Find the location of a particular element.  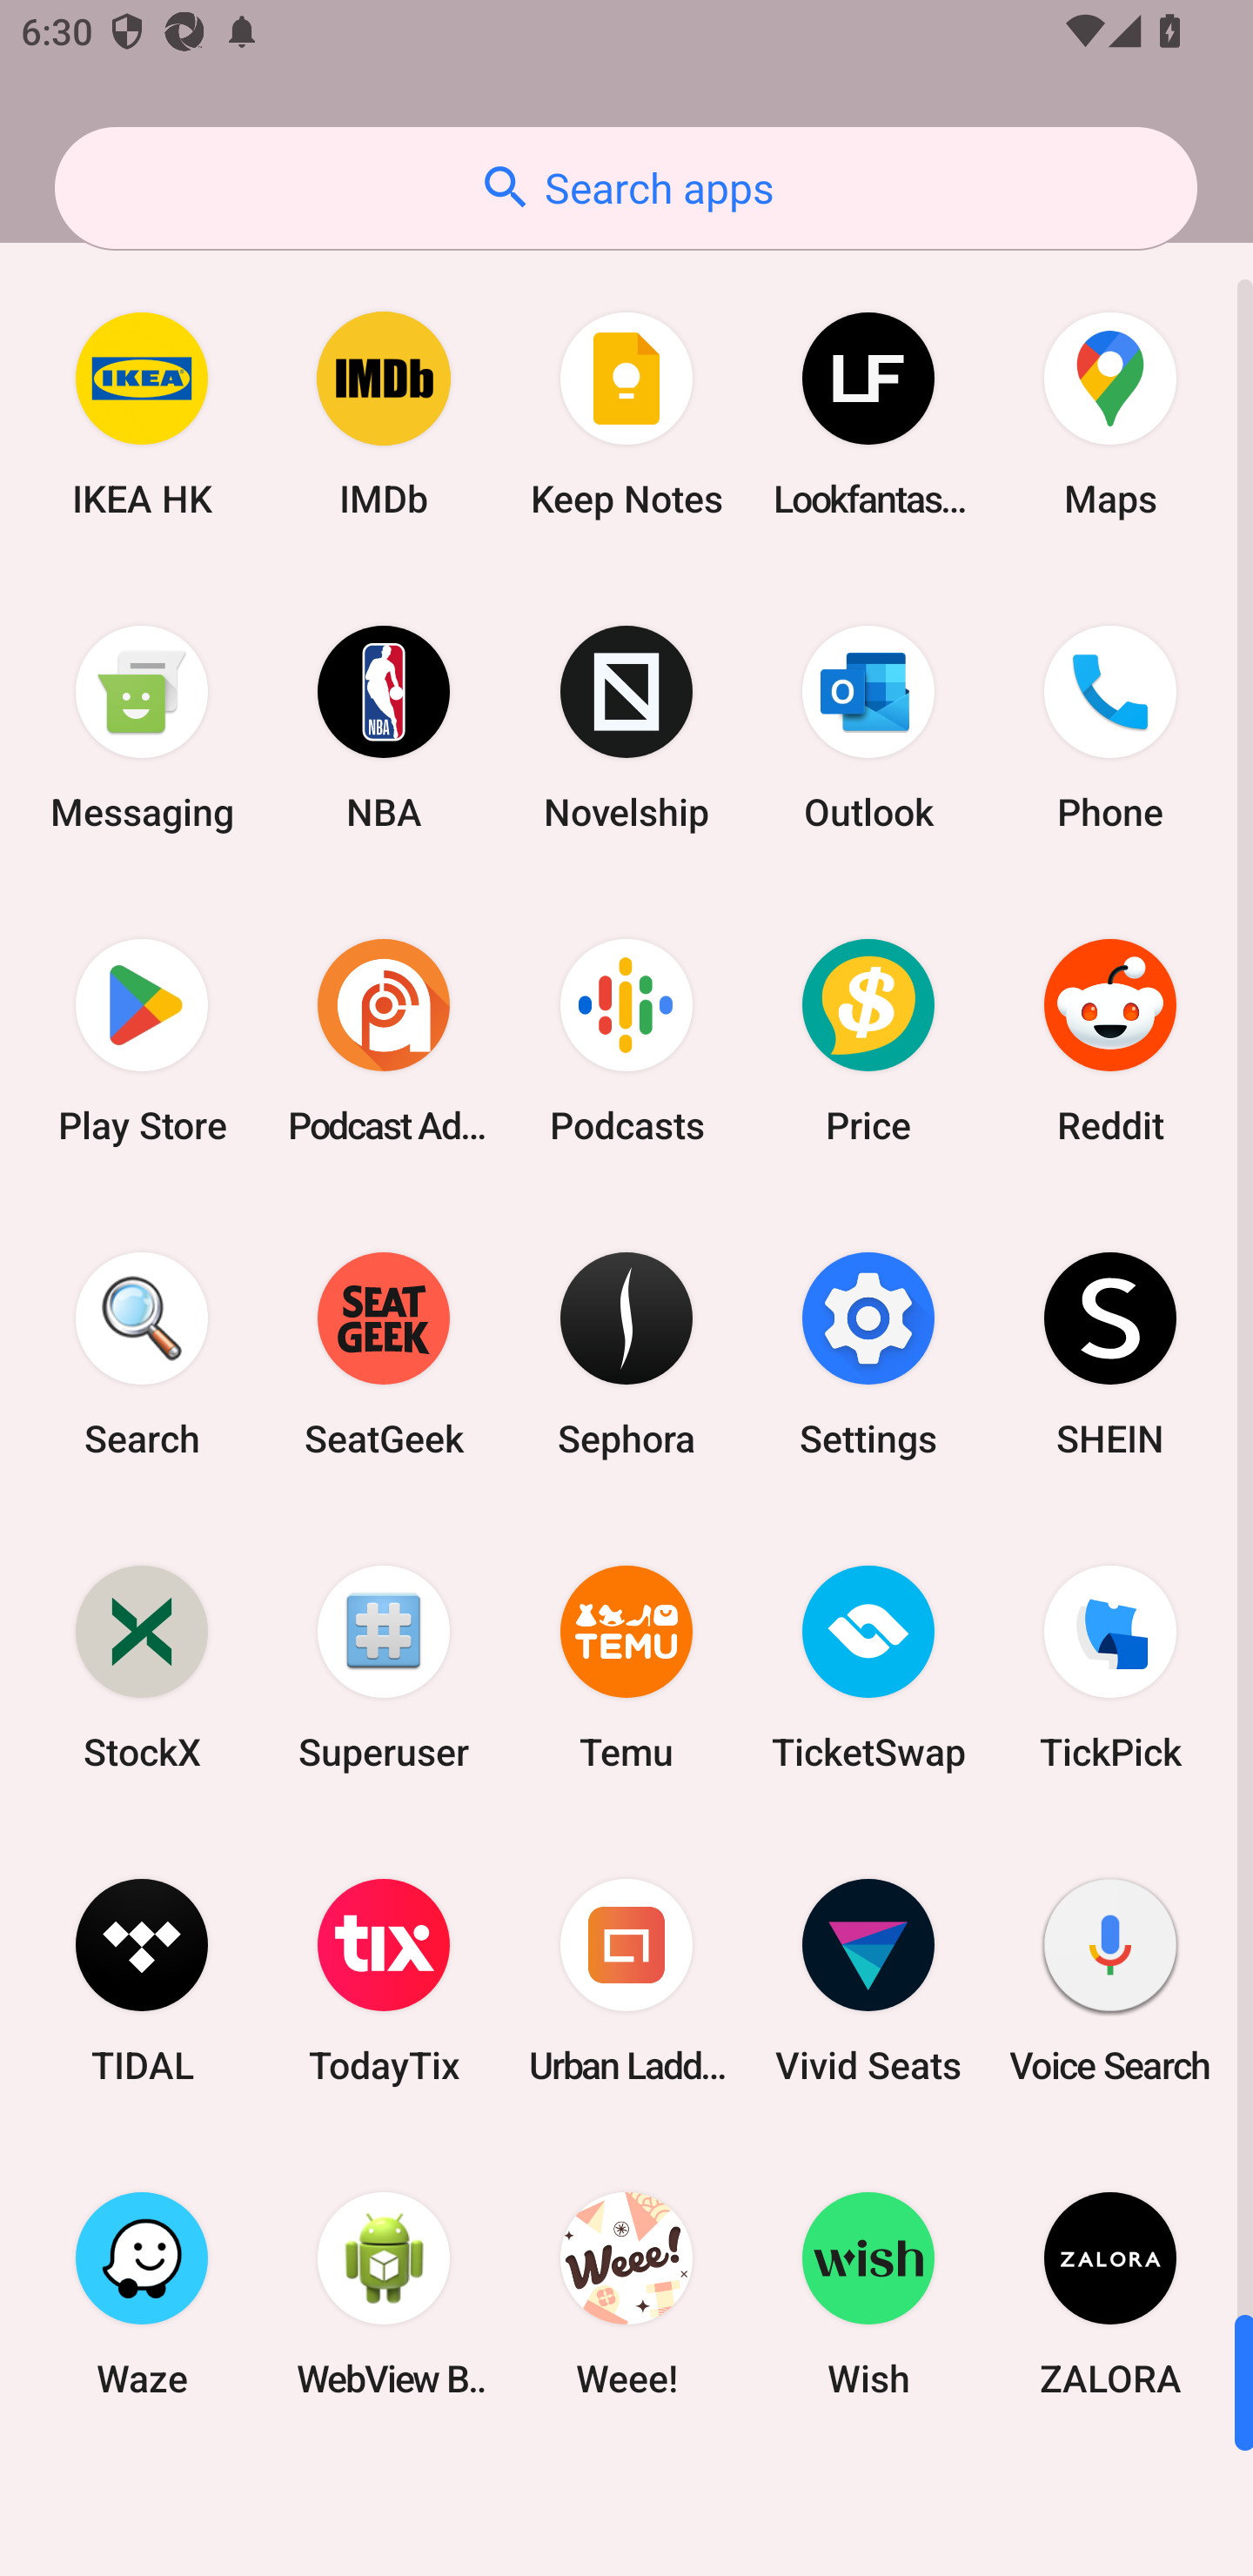

Maps is located at coordinates (1110, 414).